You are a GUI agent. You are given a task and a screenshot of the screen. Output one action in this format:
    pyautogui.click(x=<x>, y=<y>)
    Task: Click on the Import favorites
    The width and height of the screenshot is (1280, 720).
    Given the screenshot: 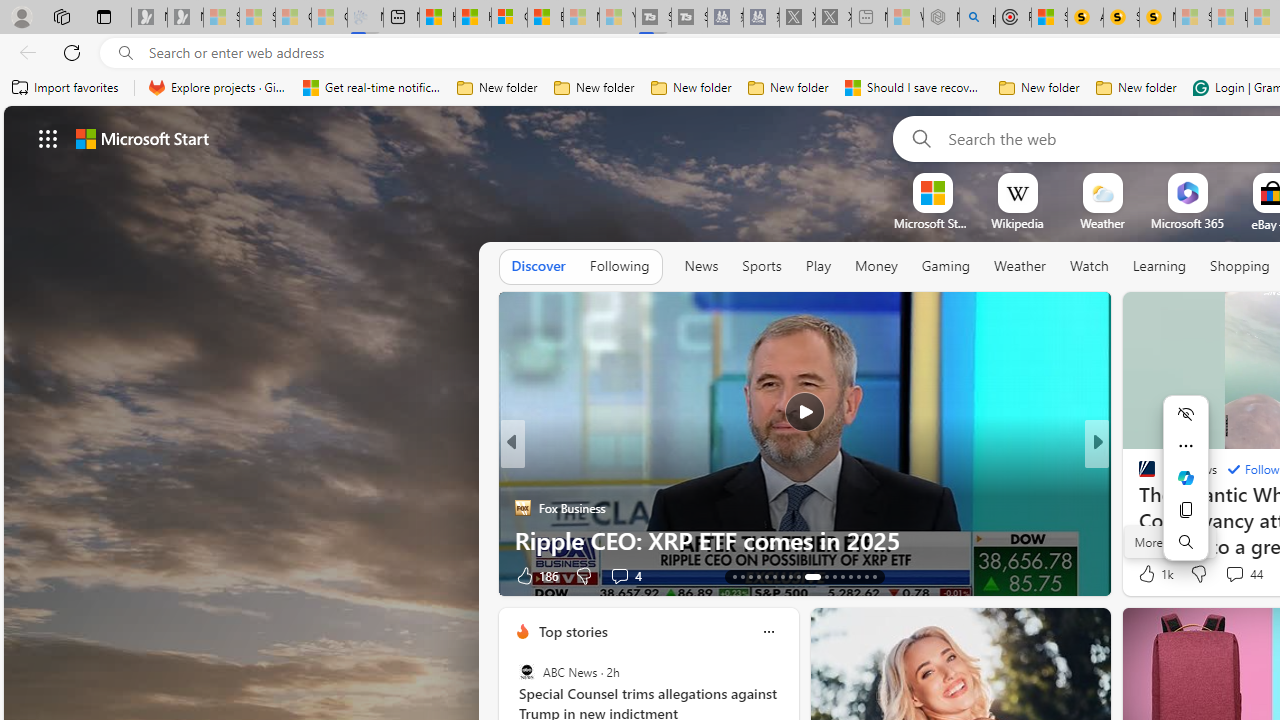 What is the action you would take?
    pyautogui.click(x=66, y=88)
    